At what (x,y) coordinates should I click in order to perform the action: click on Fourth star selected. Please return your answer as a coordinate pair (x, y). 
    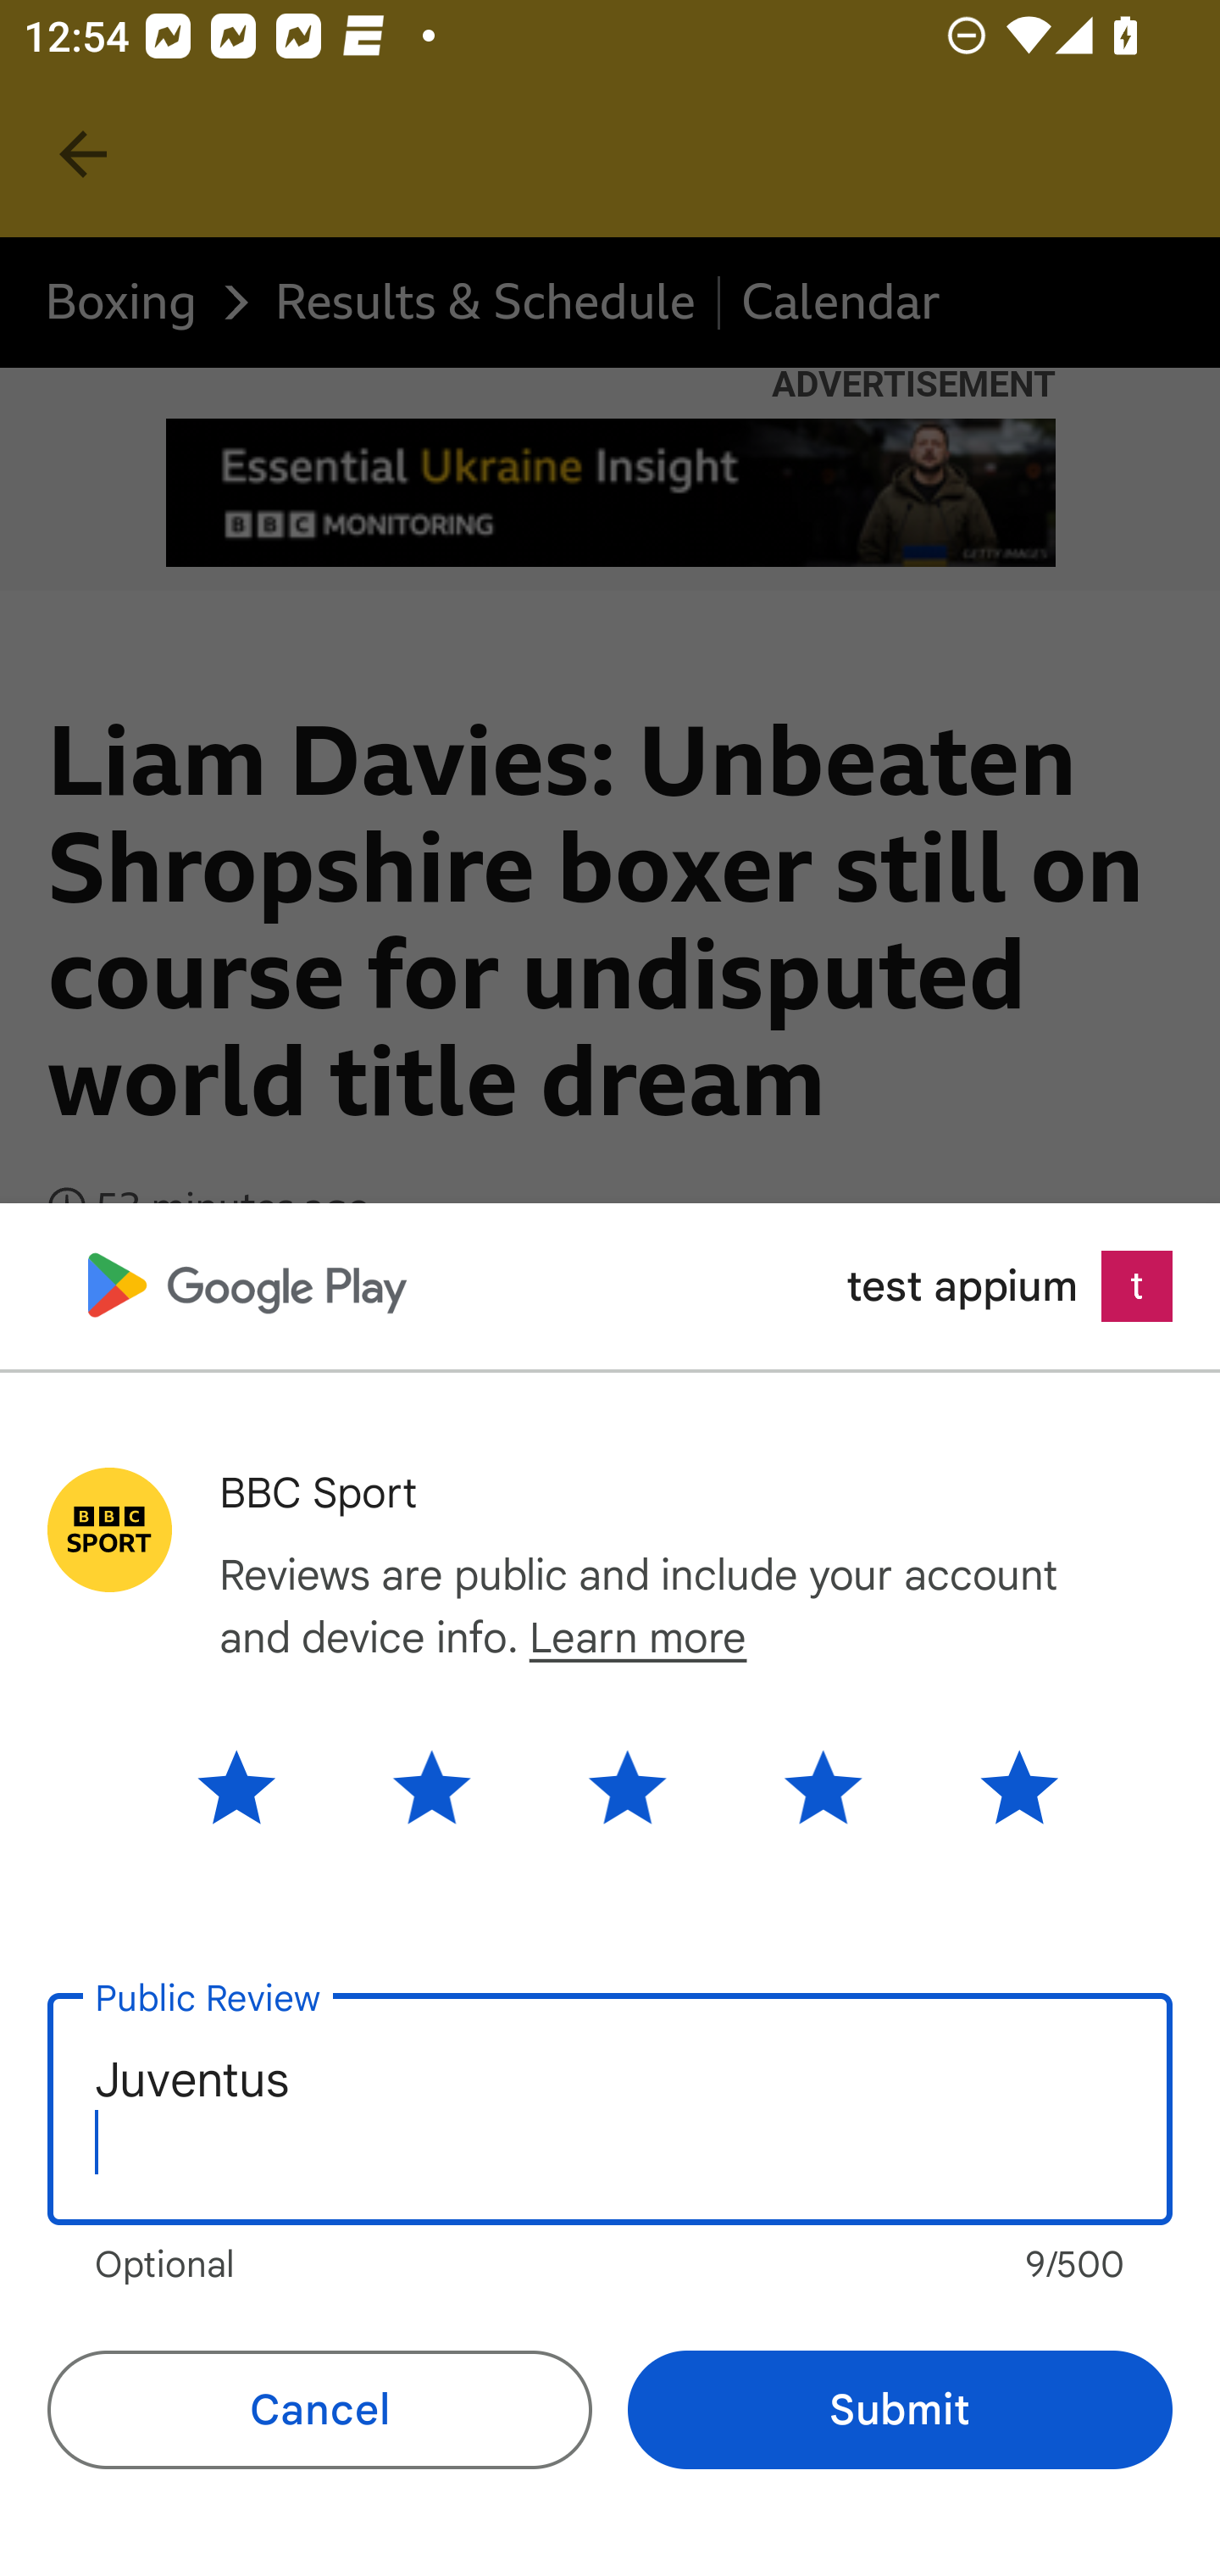
    Looking at the image, I should click on (823, 1786).